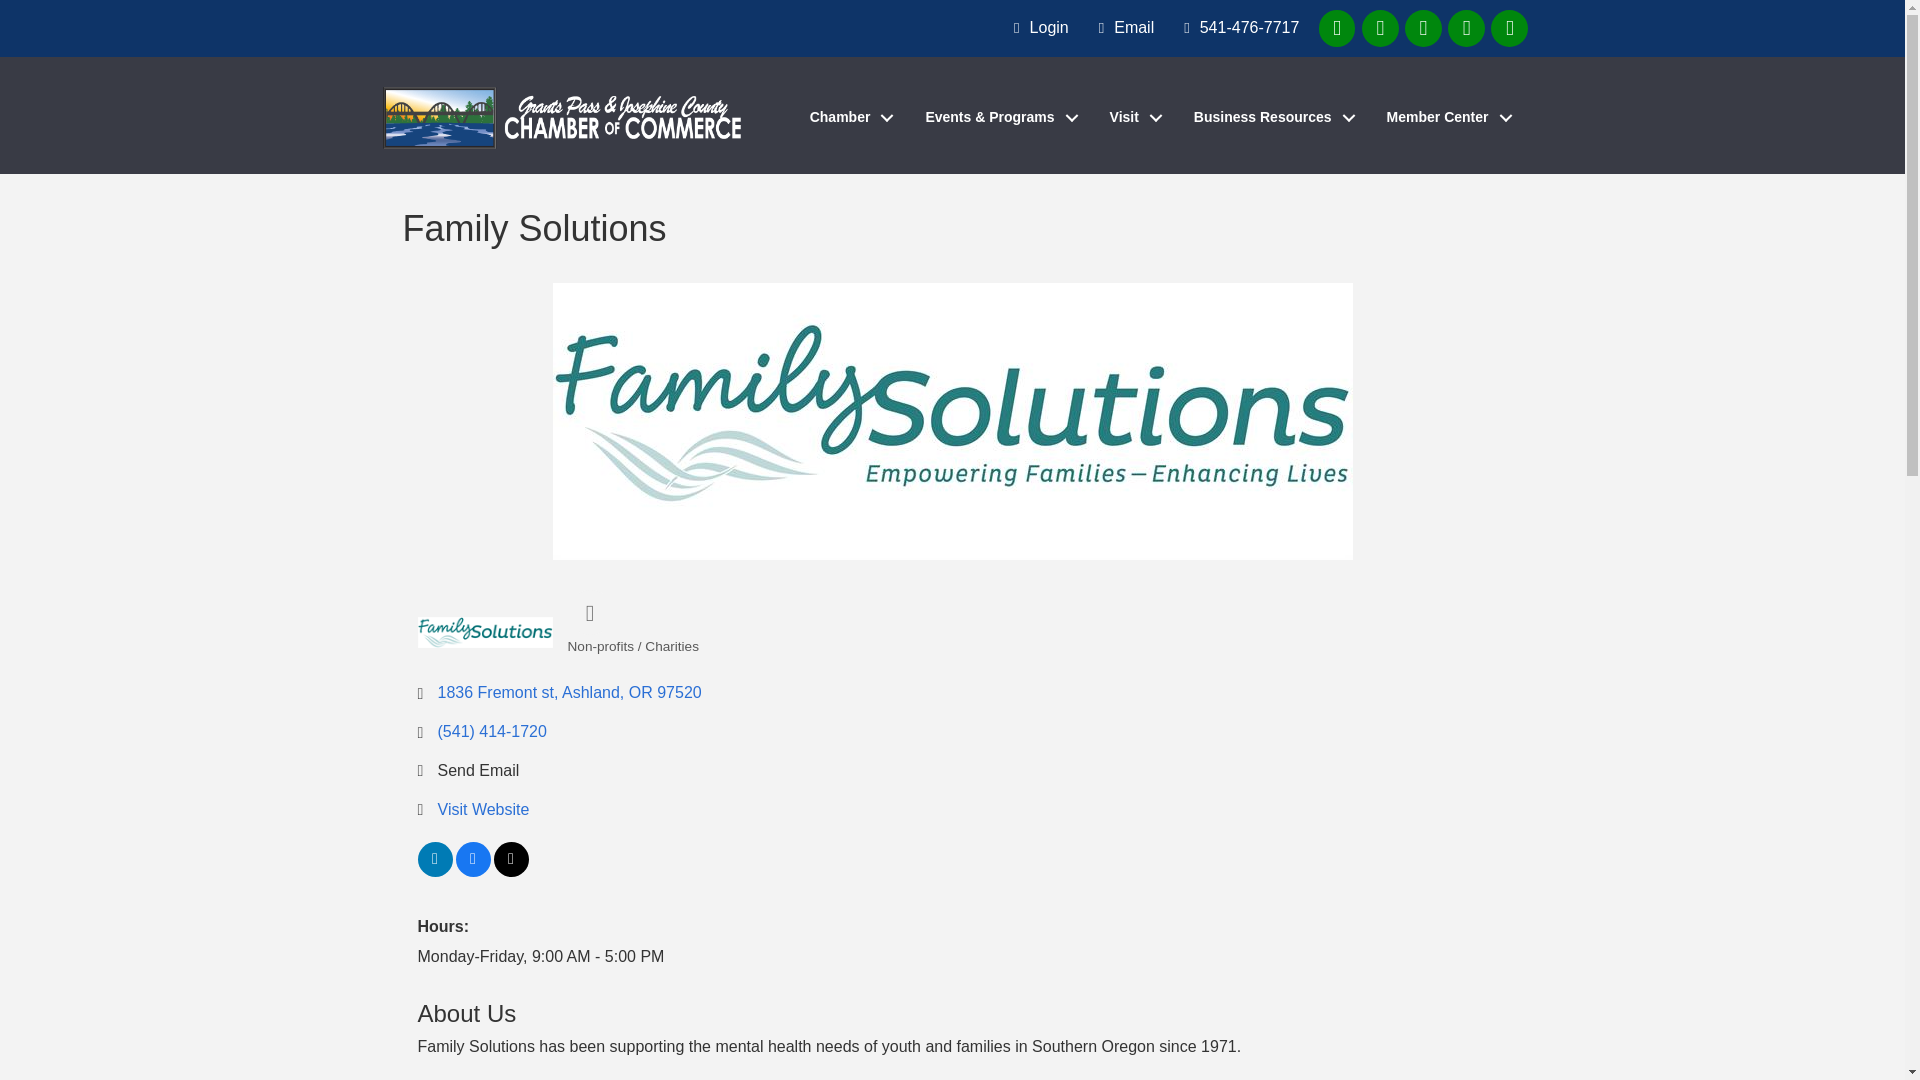 The width and height of the screenshot is (1920, 1080). What do you see at coordinates (485, 632) in the screenshot?
I see `Family Solutions` at bounding box center [485, 632].